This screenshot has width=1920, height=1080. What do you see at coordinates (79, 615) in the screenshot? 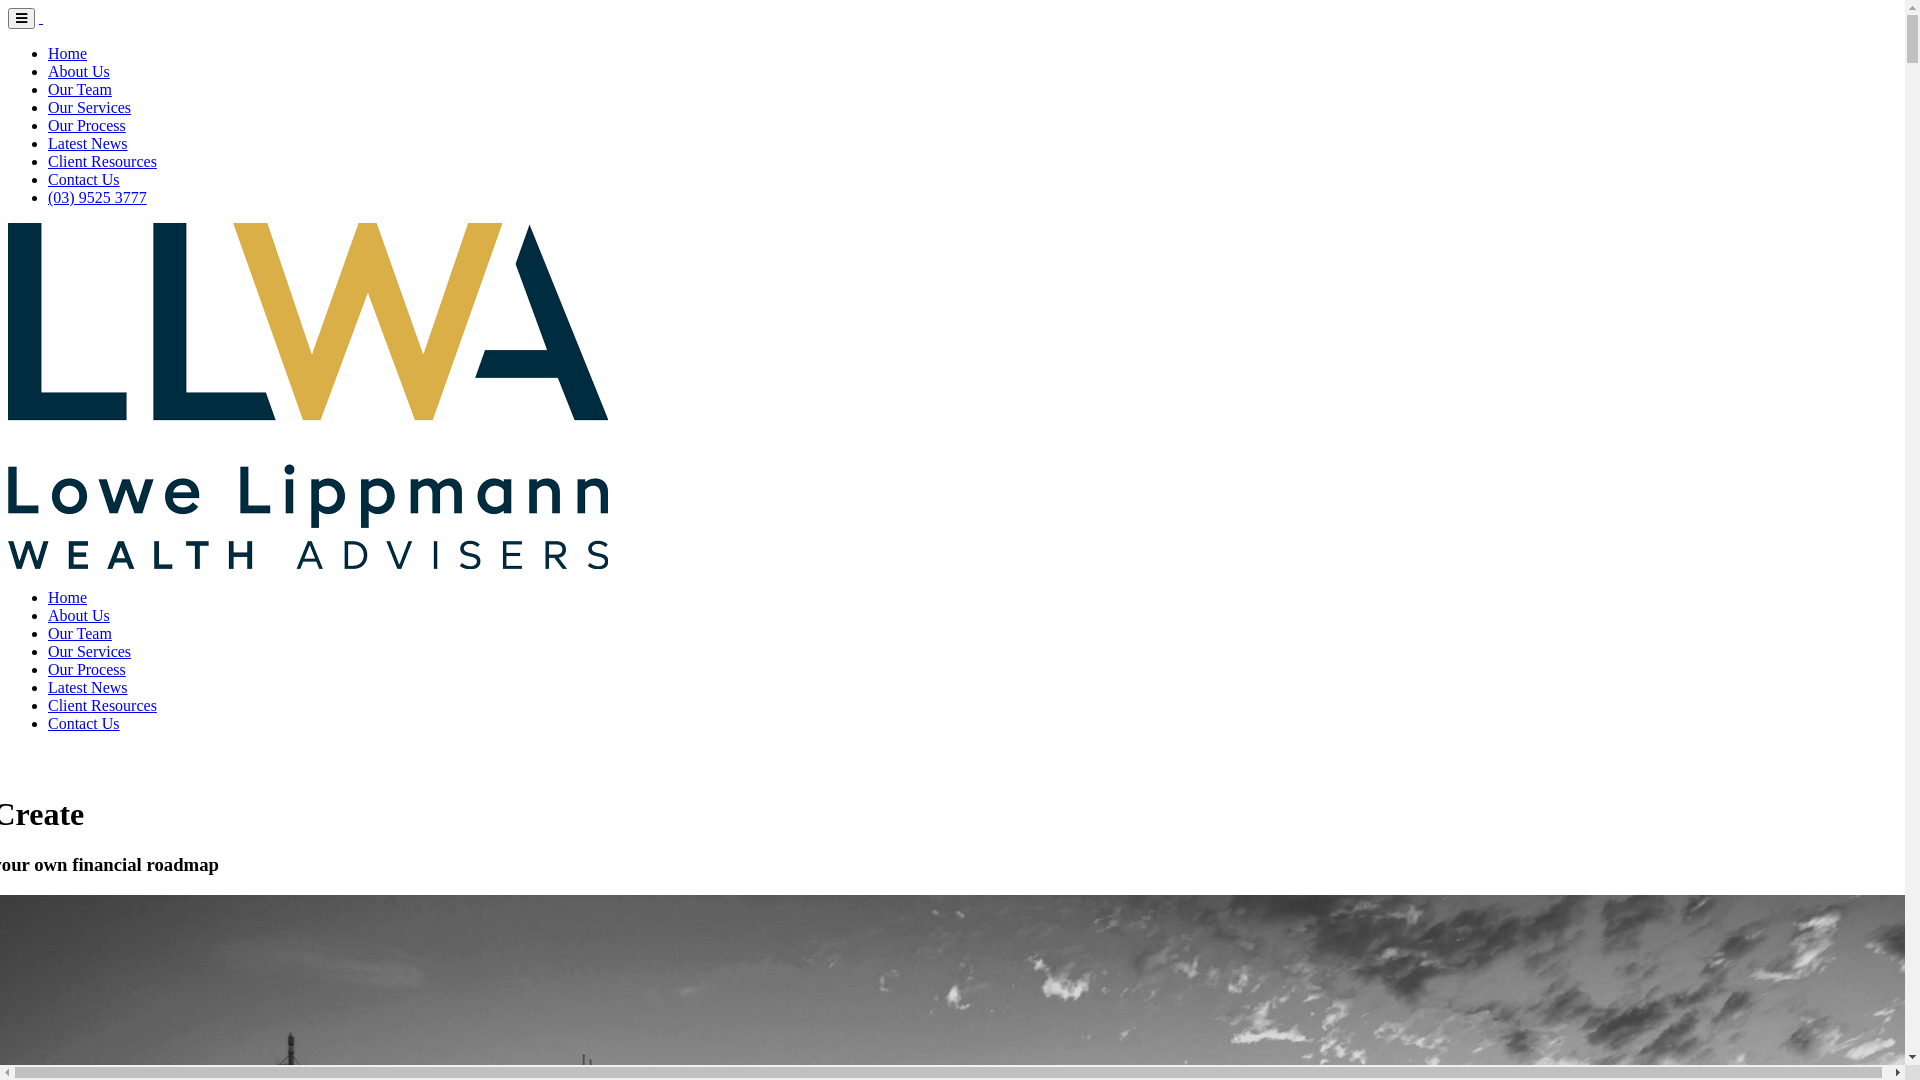
I see `About Us` at bounding box center [79, 615].